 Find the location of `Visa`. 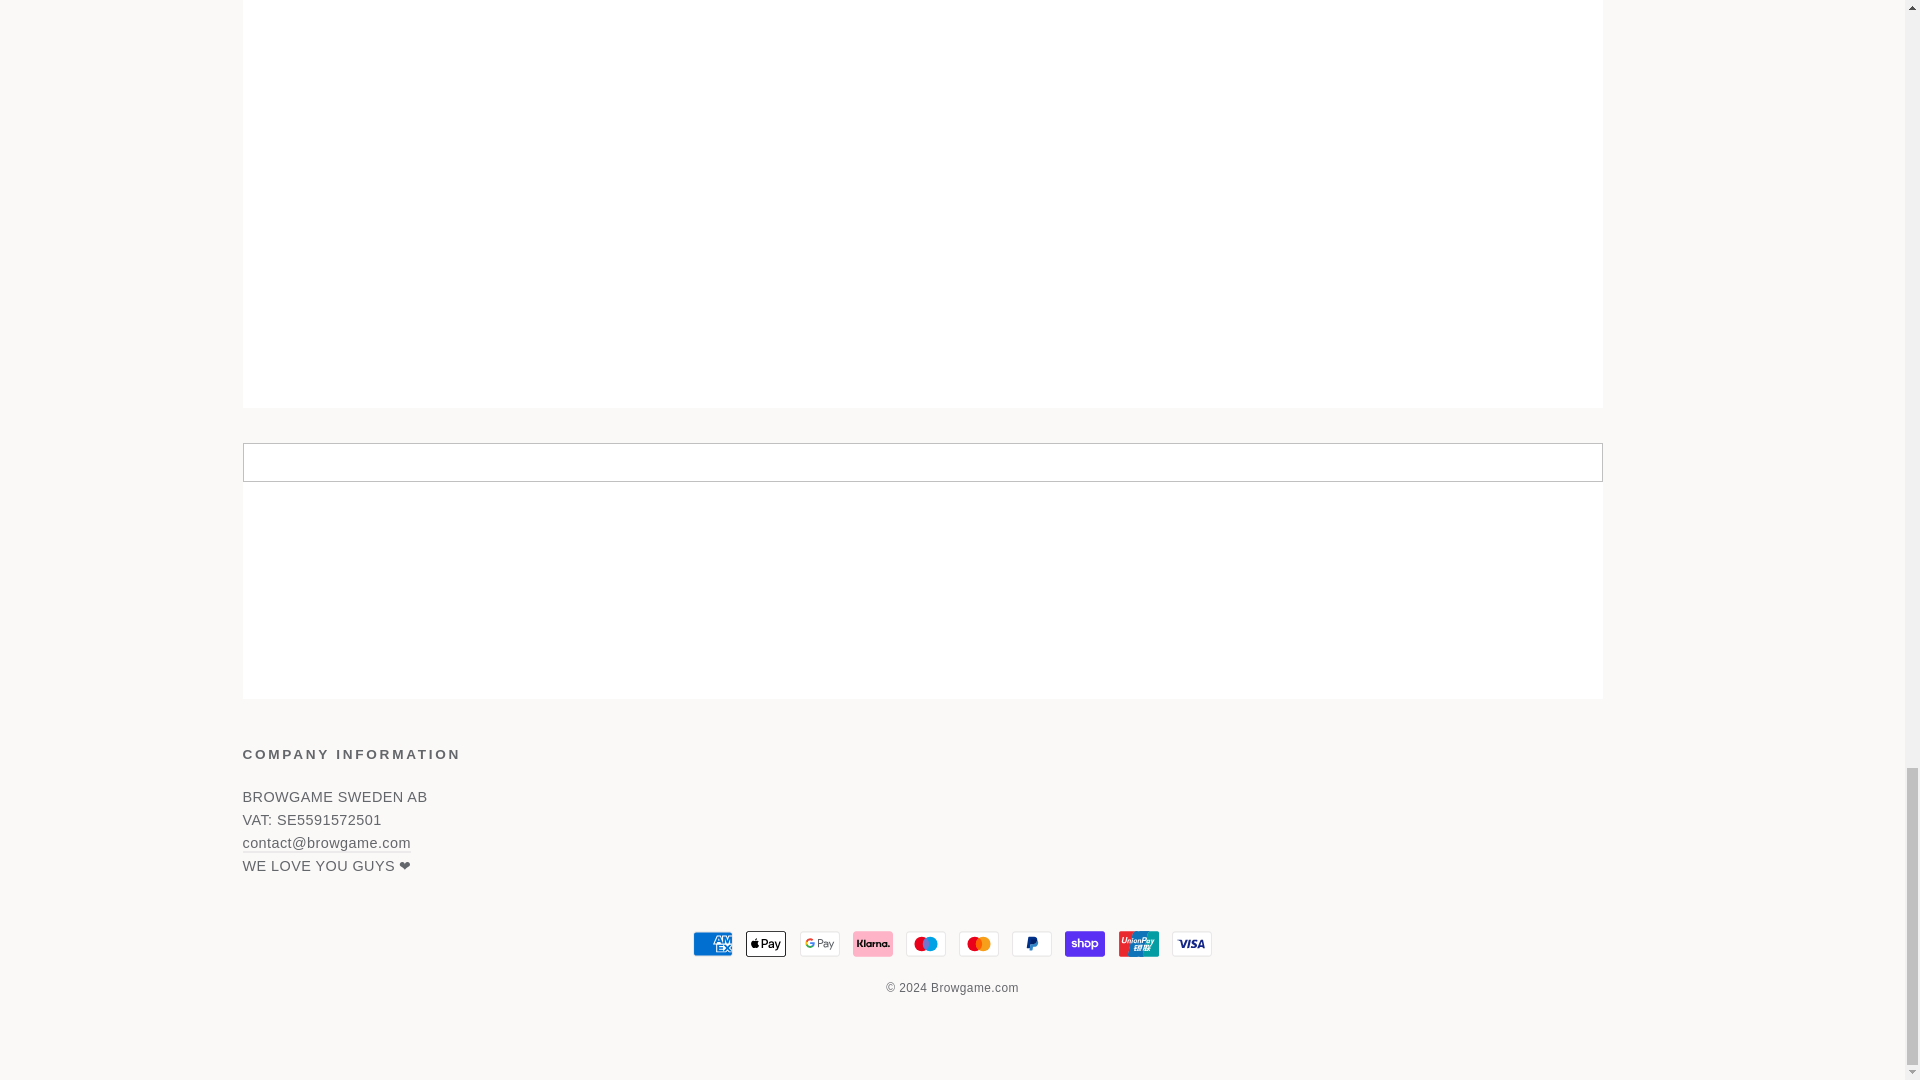

Visa is located at coordinates (1191, 944).